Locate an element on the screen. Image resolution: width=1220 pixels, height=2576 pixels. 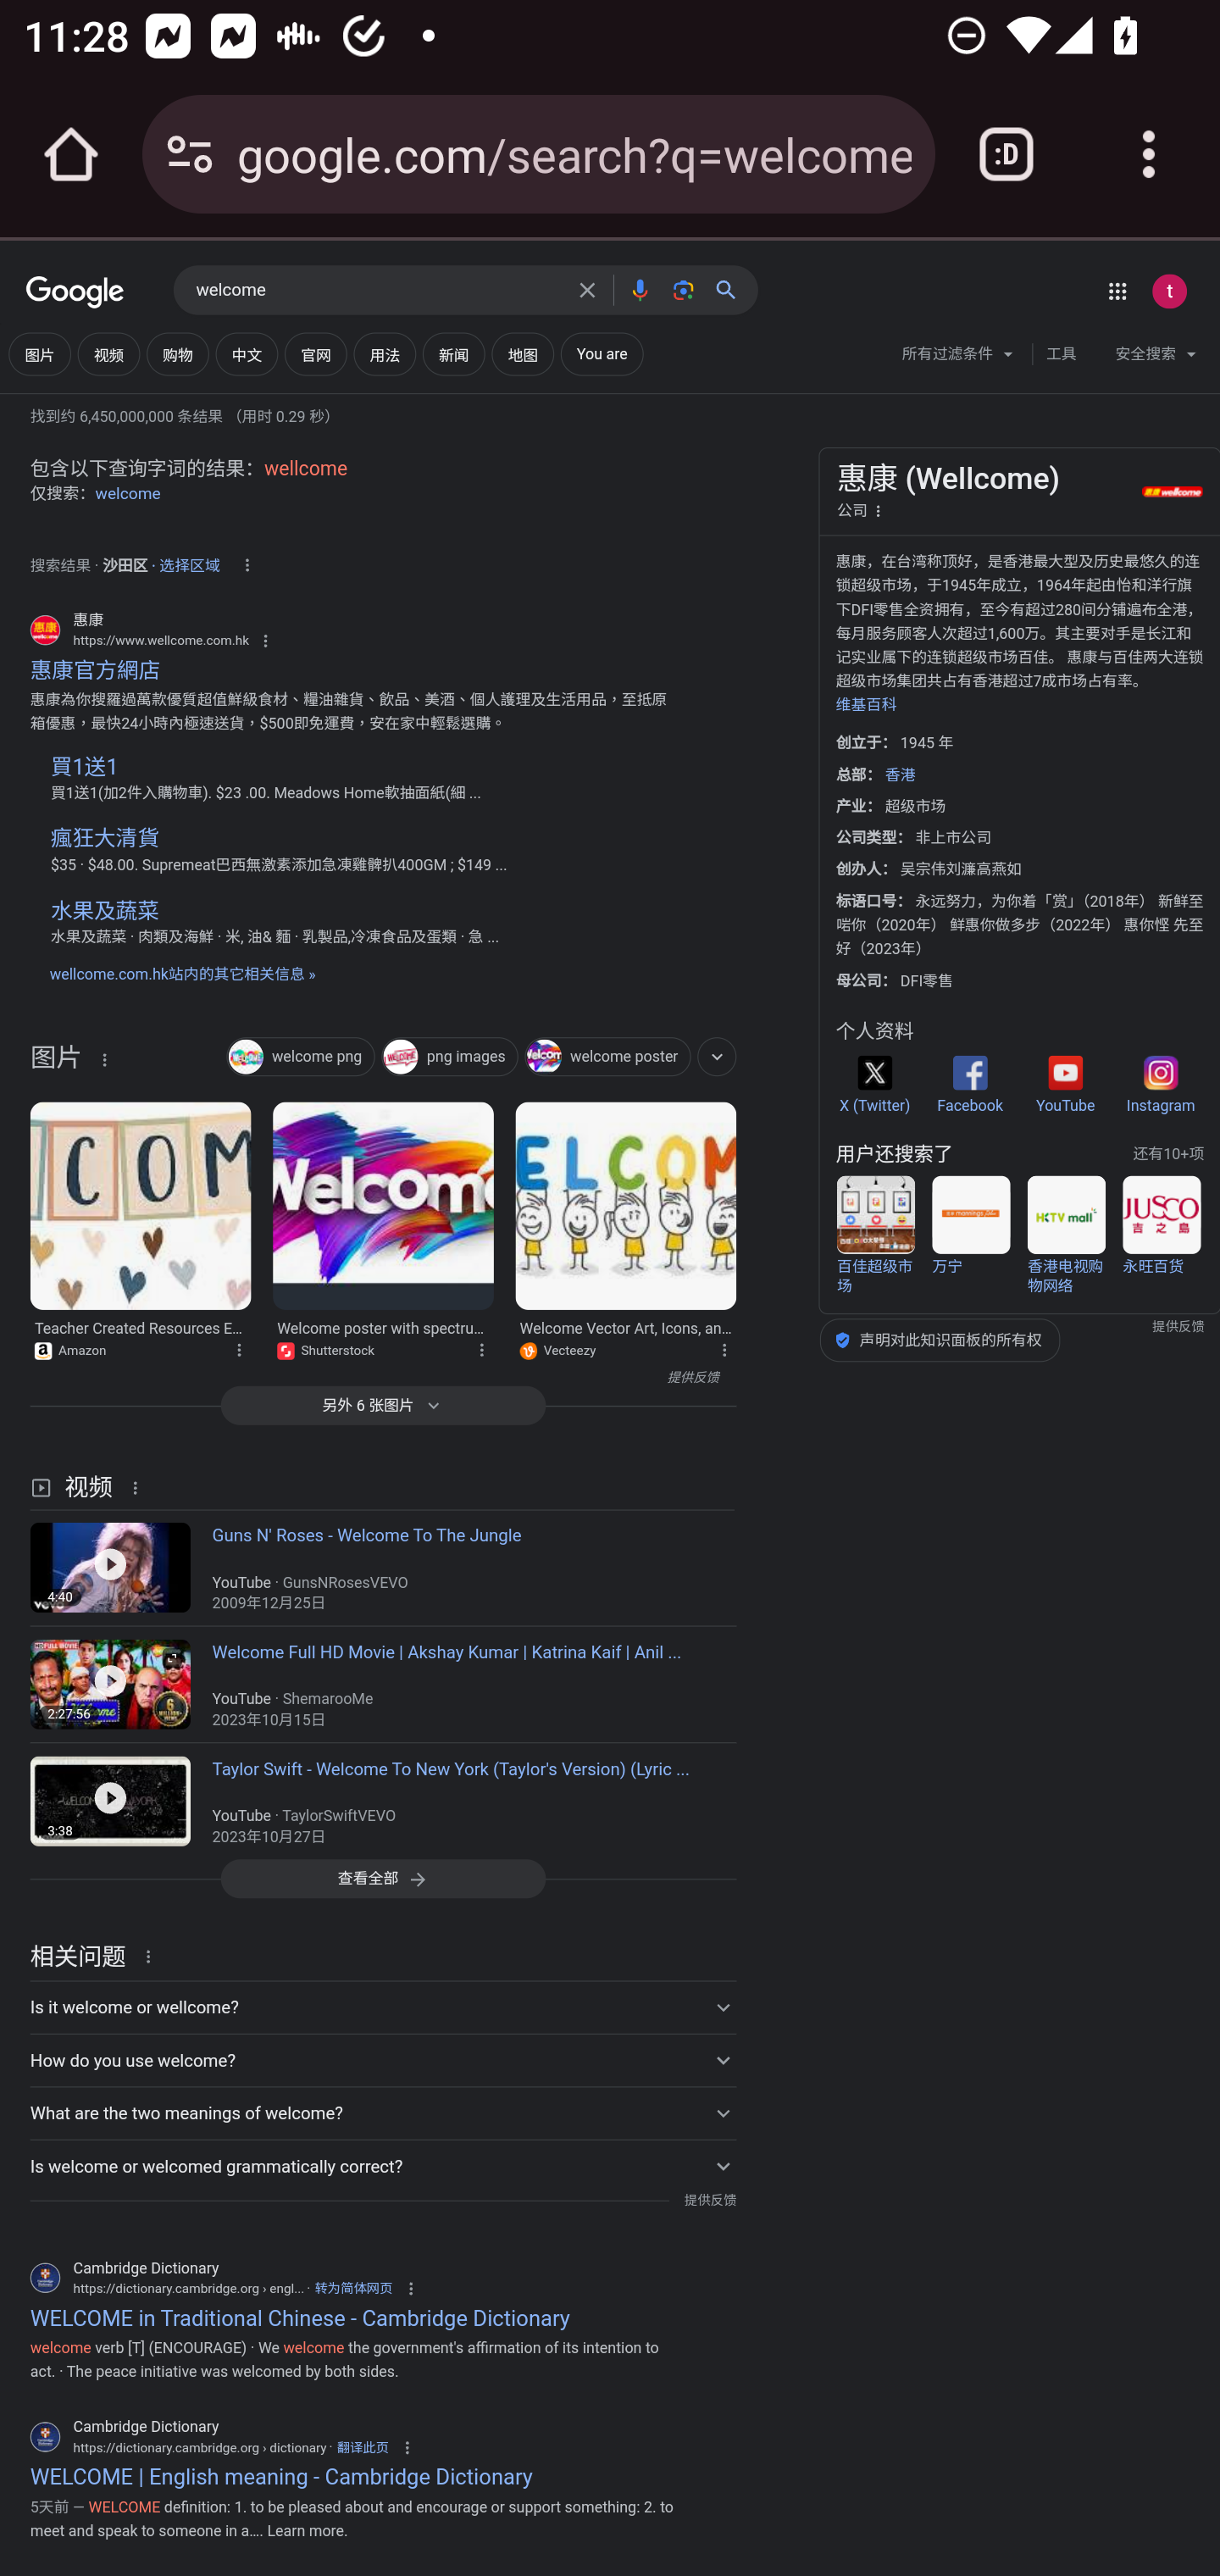
提供反馈 is located at coordinates (709, 2201).